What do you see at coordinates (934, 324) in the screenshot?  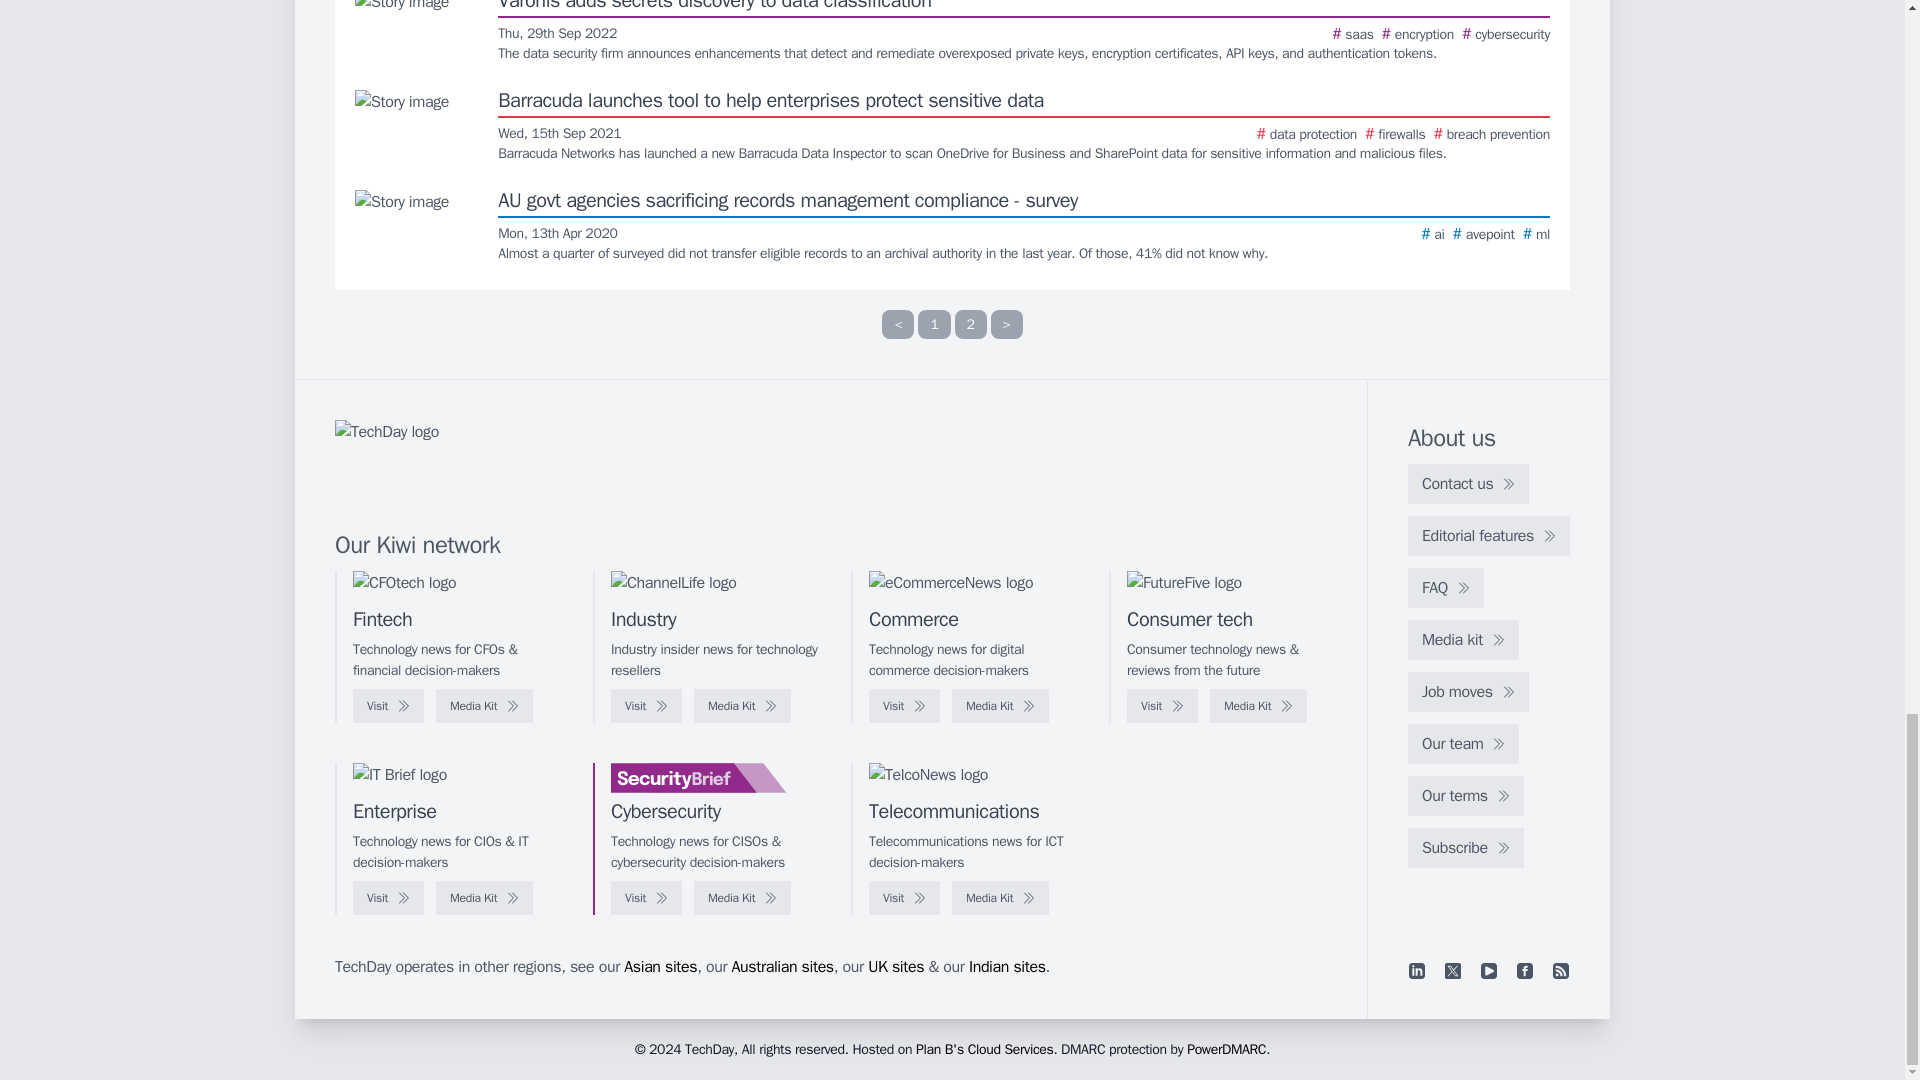 I see `1` at bounding box center [934, 324].